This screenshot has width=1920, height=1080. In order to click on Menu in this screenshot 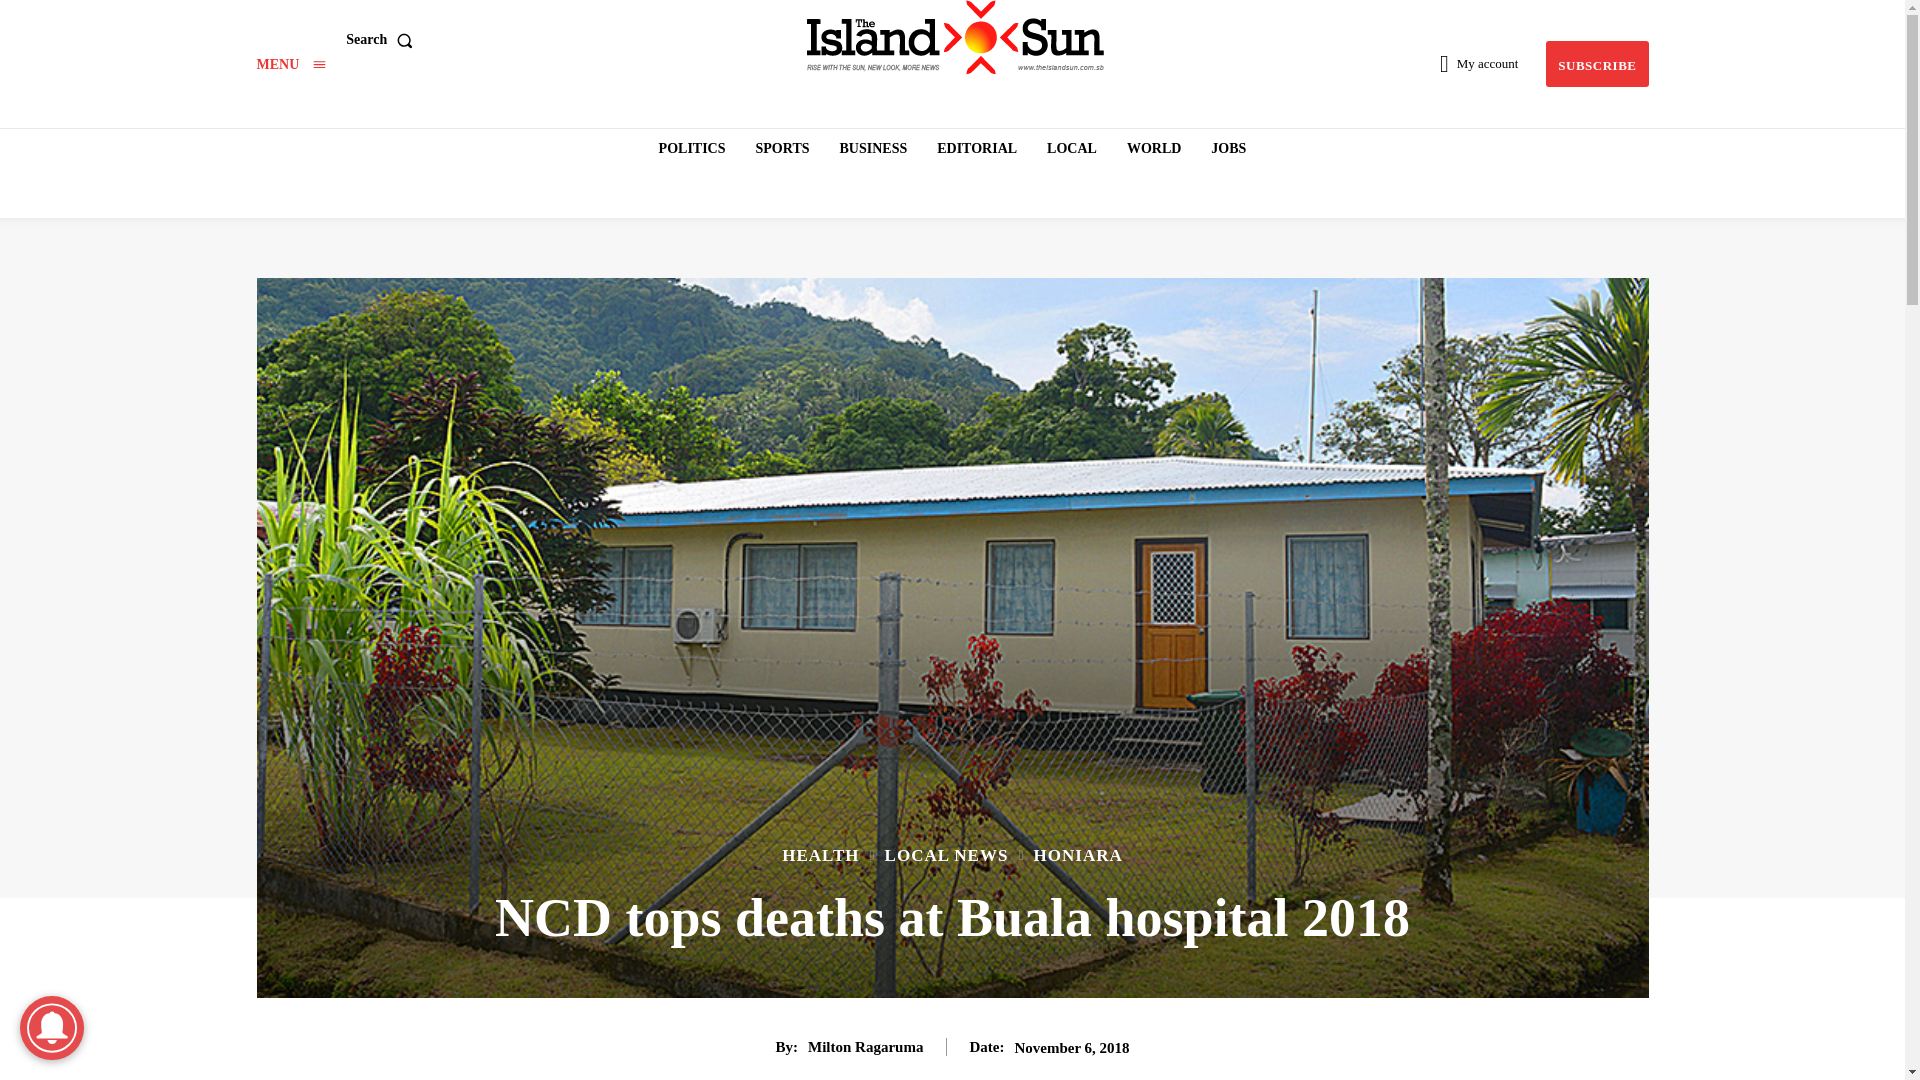, I will do `click(290, 64)`.